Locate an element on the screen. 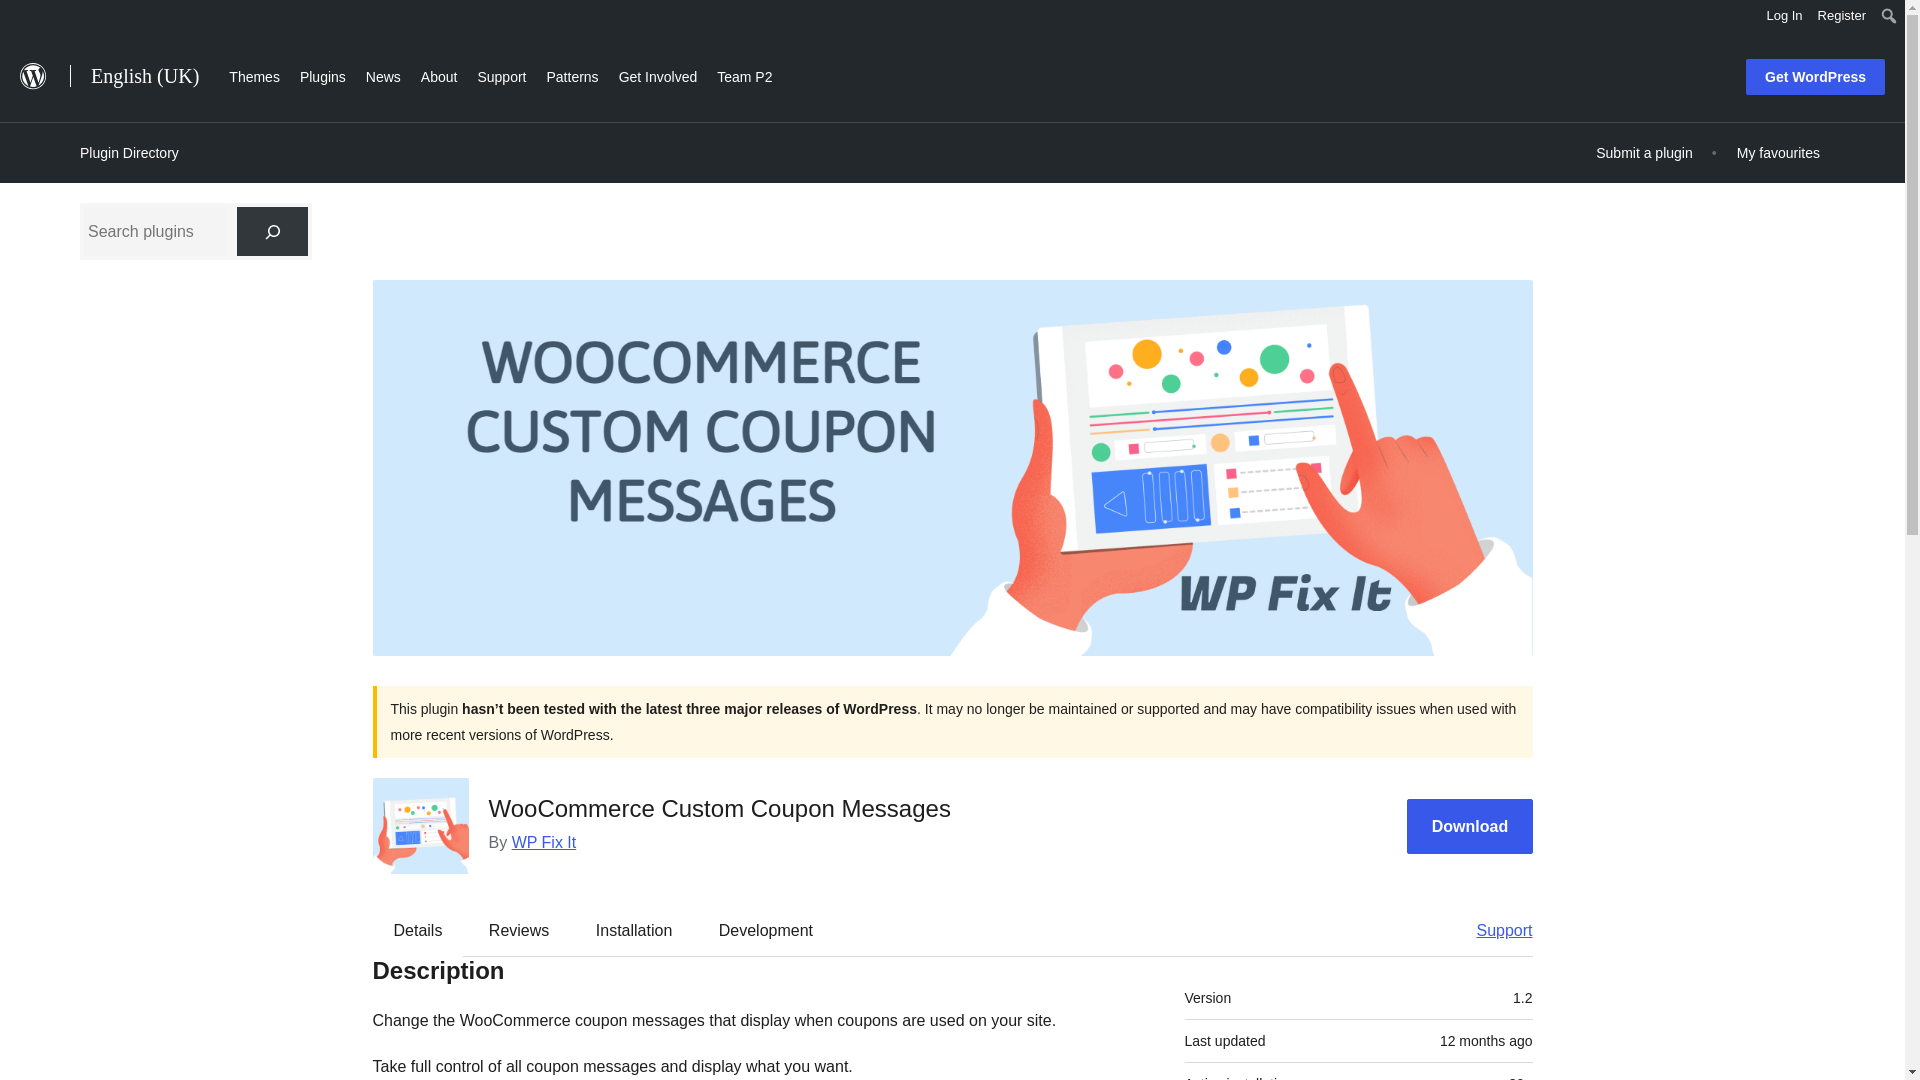 This screenshot has height=1080, width=1920. Installation is located at coordinates (634, 930).